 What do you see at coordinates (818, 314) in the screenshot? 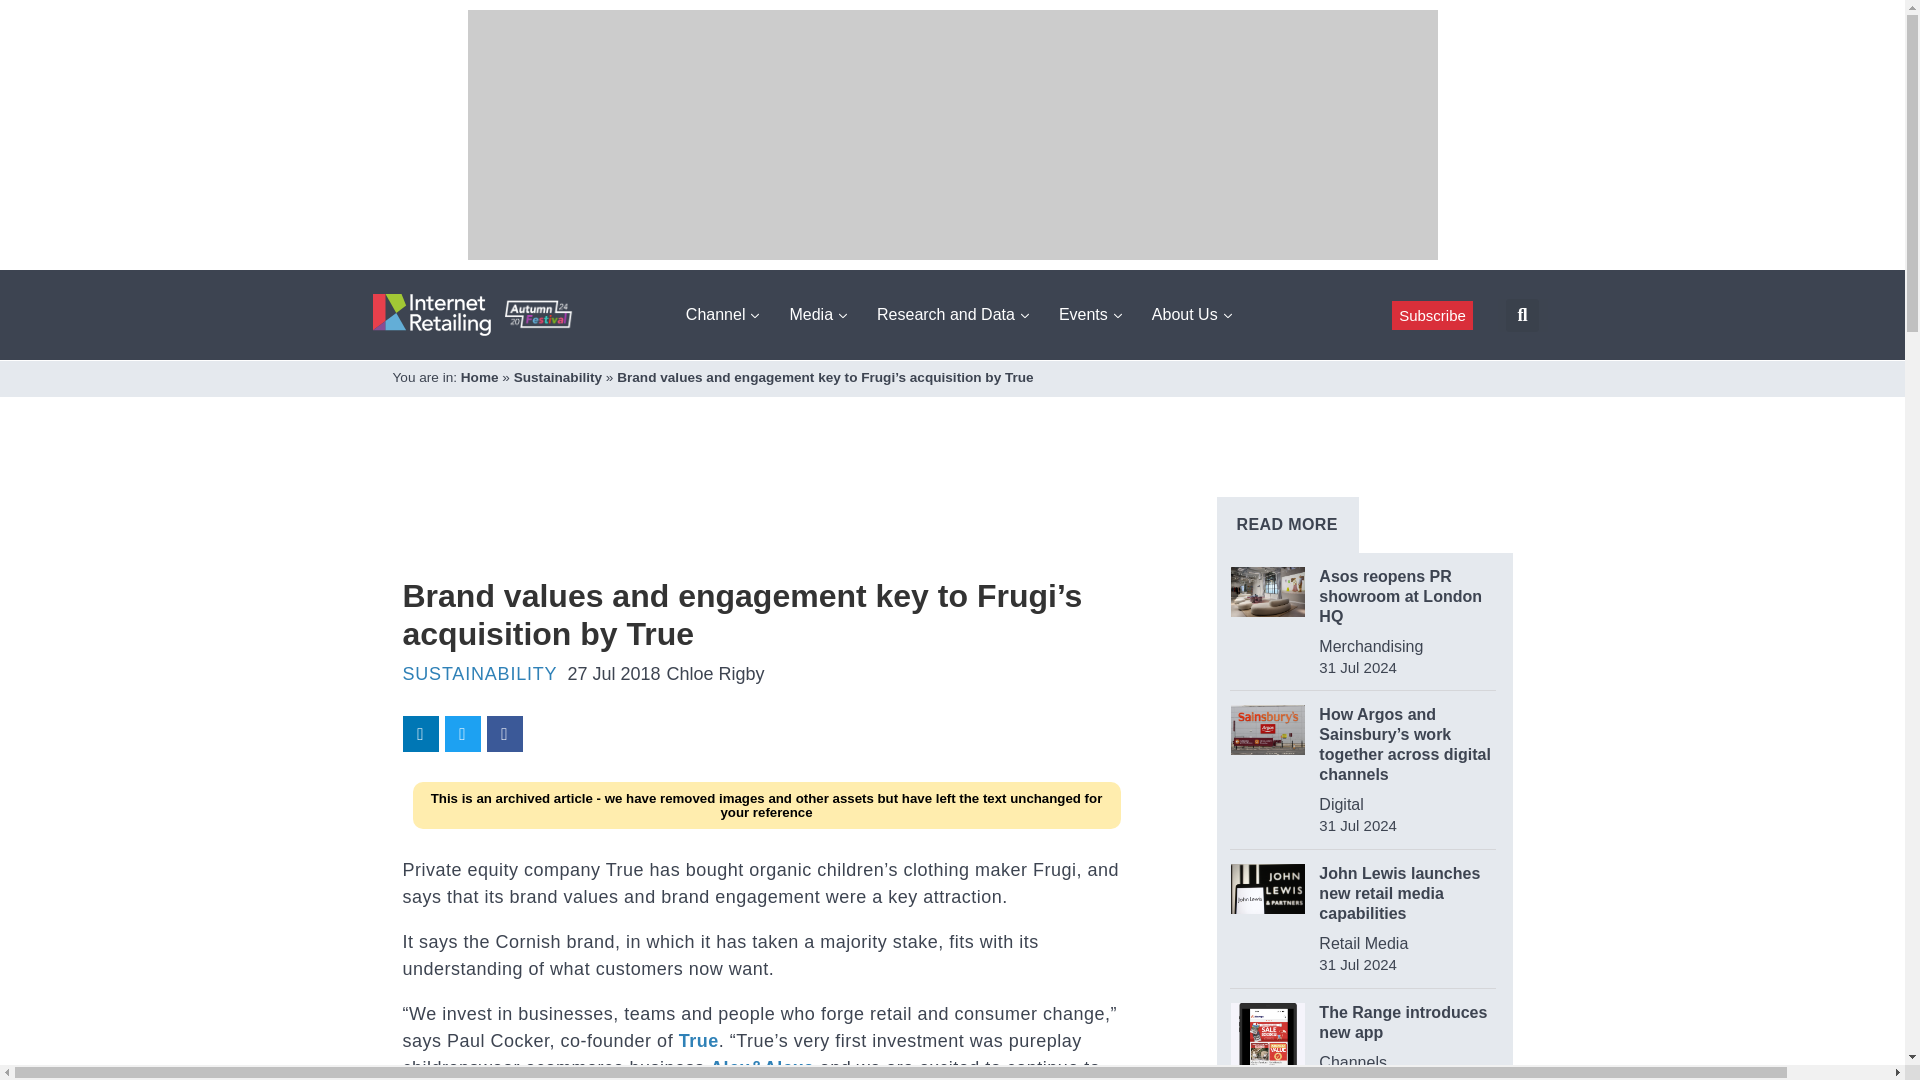
I see `Media` at bounding box center [818, 314].